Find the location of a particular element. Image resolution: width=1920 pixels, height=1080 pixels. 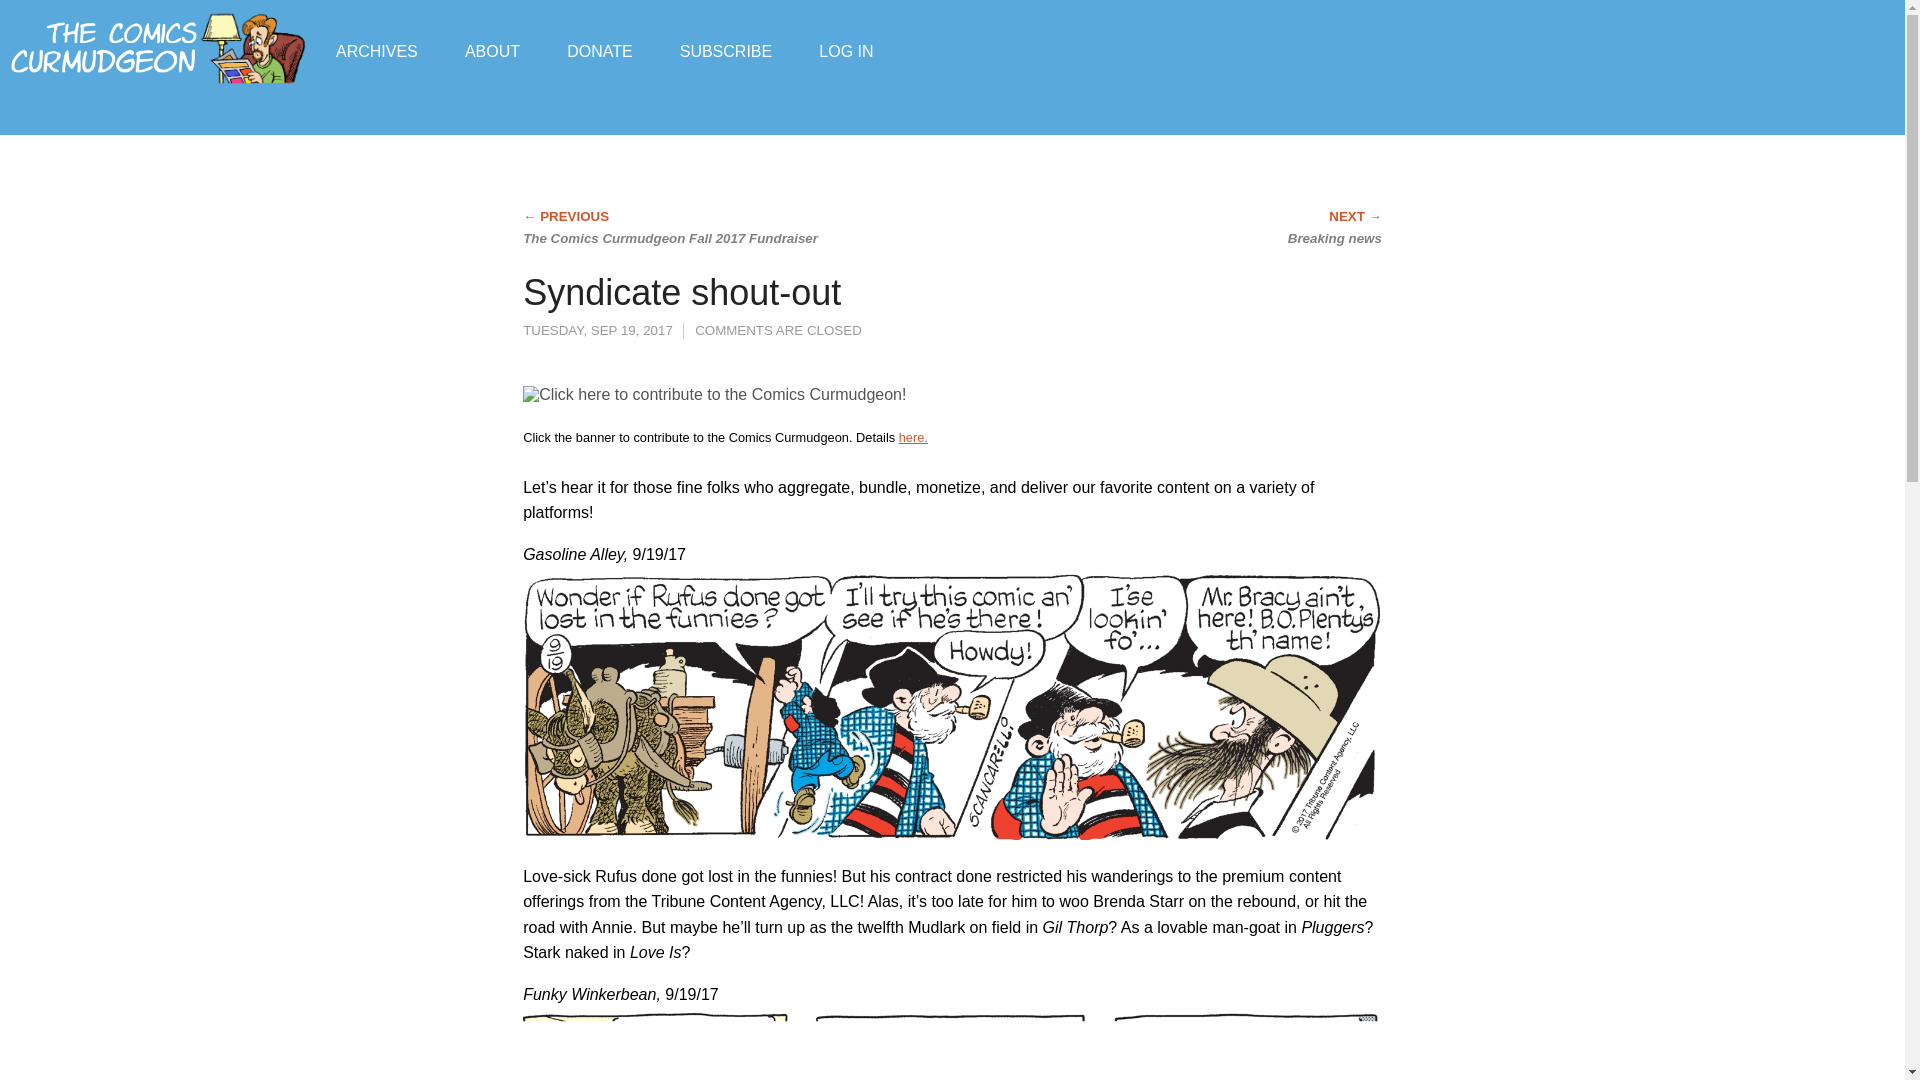

SUBSCRIBE is located at coordinates (725, 50).